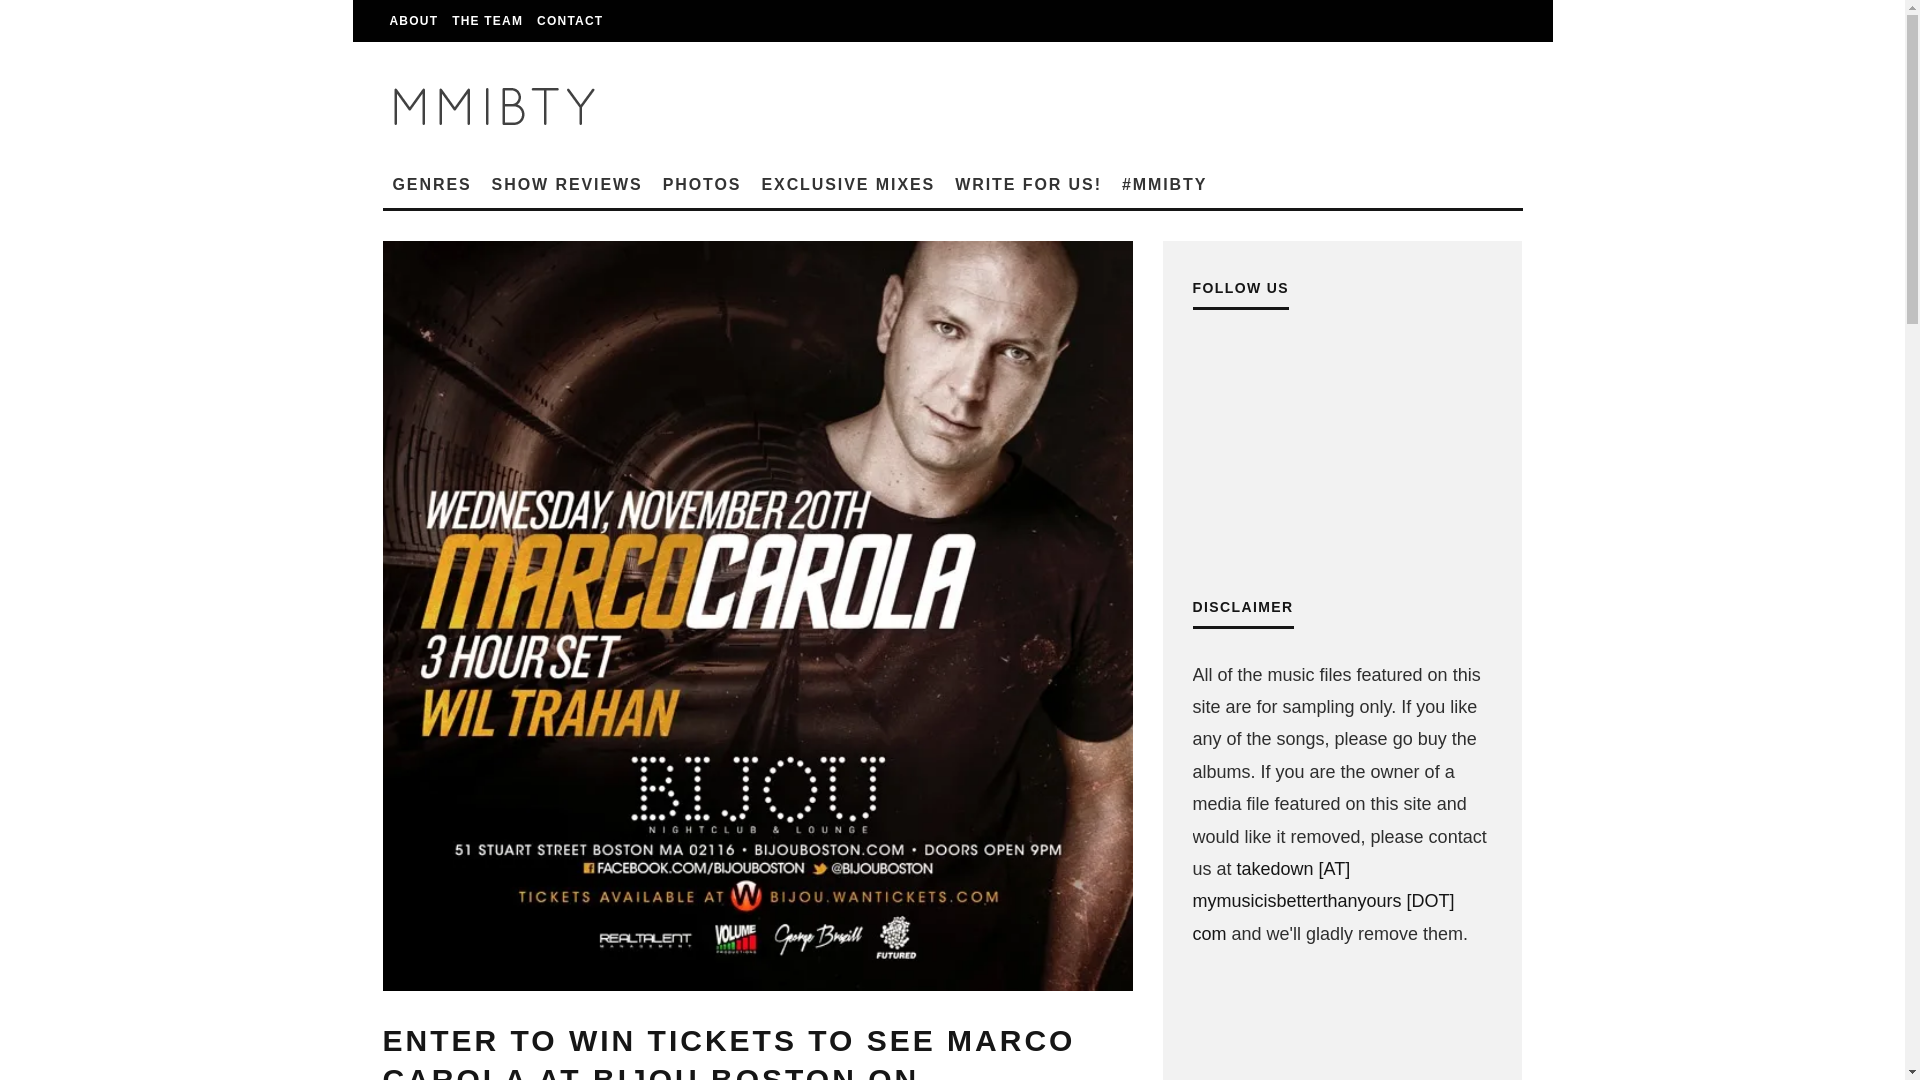  I want to click on EXCLUSIVE MIXES, so click(847, 185).